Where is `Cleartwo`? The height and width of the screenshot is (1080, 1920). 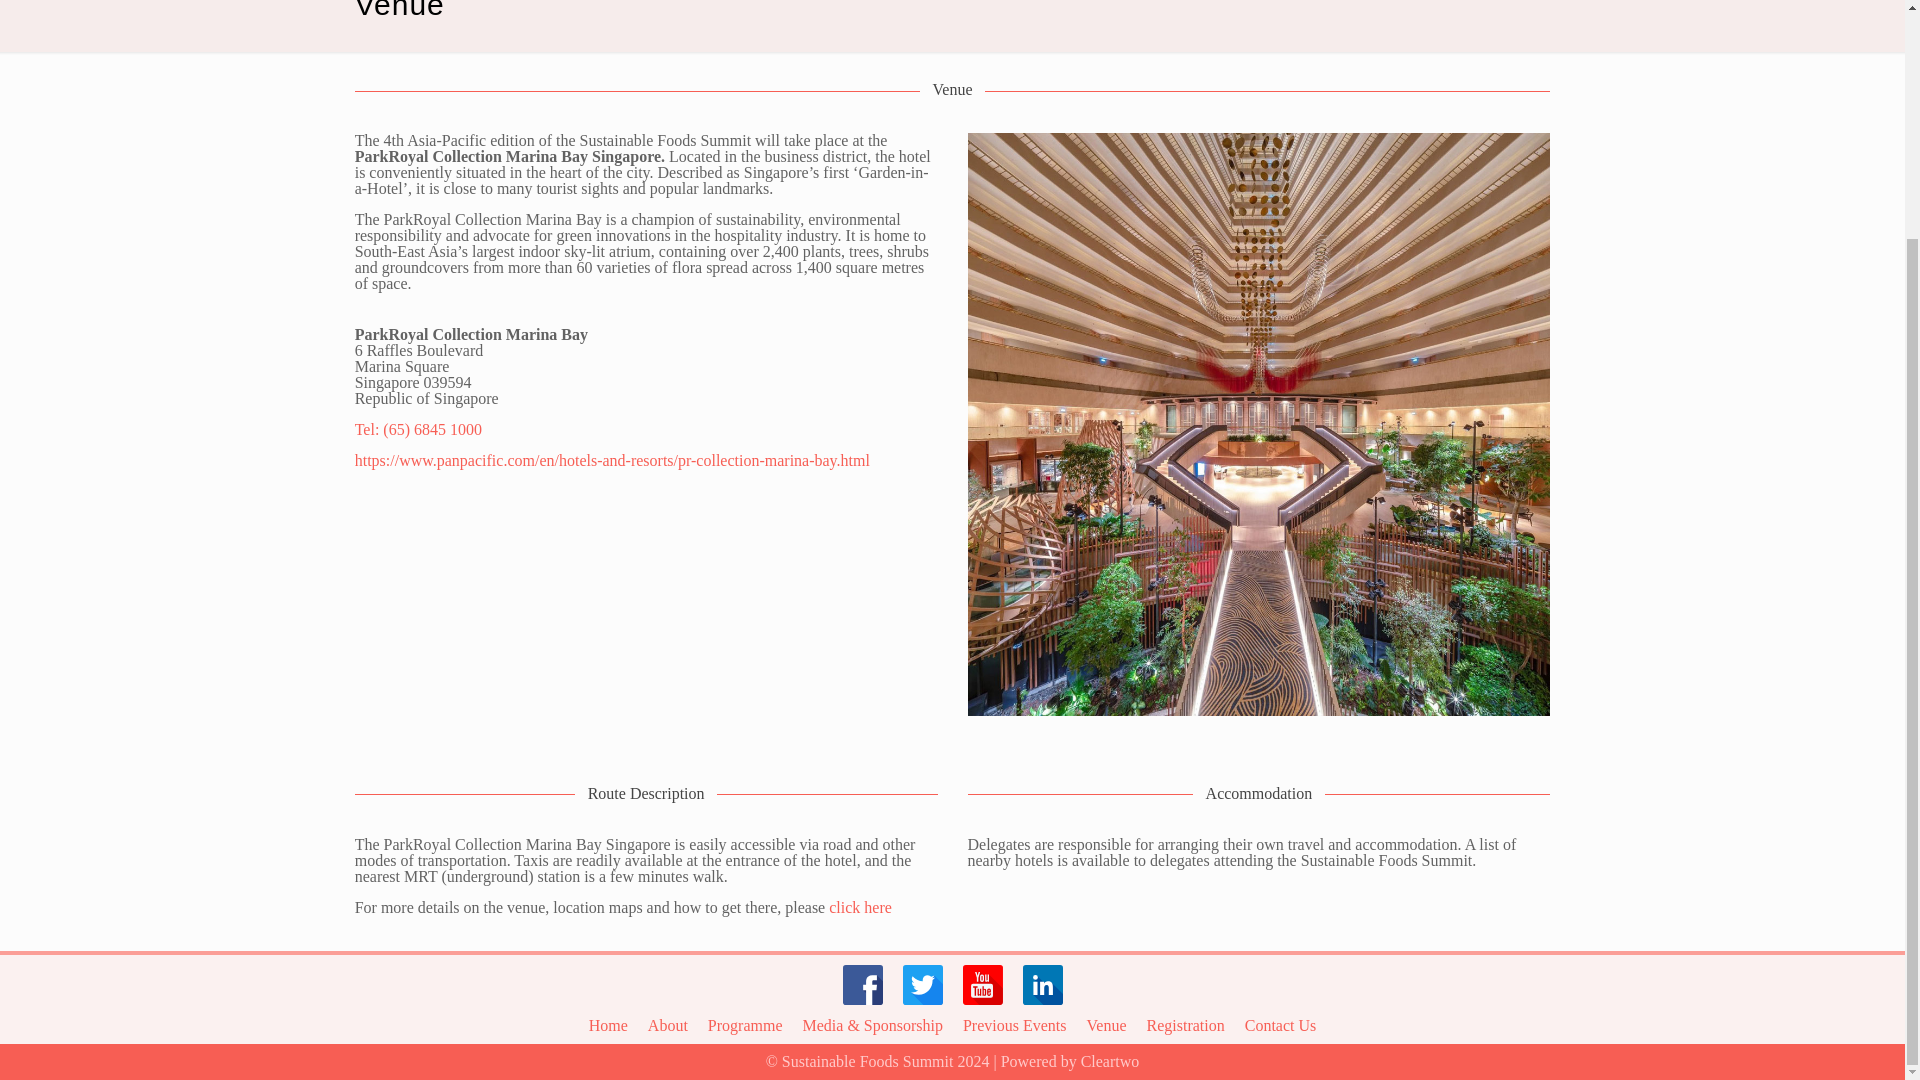
Cleartwo is located at coordinates (1110, 1062).